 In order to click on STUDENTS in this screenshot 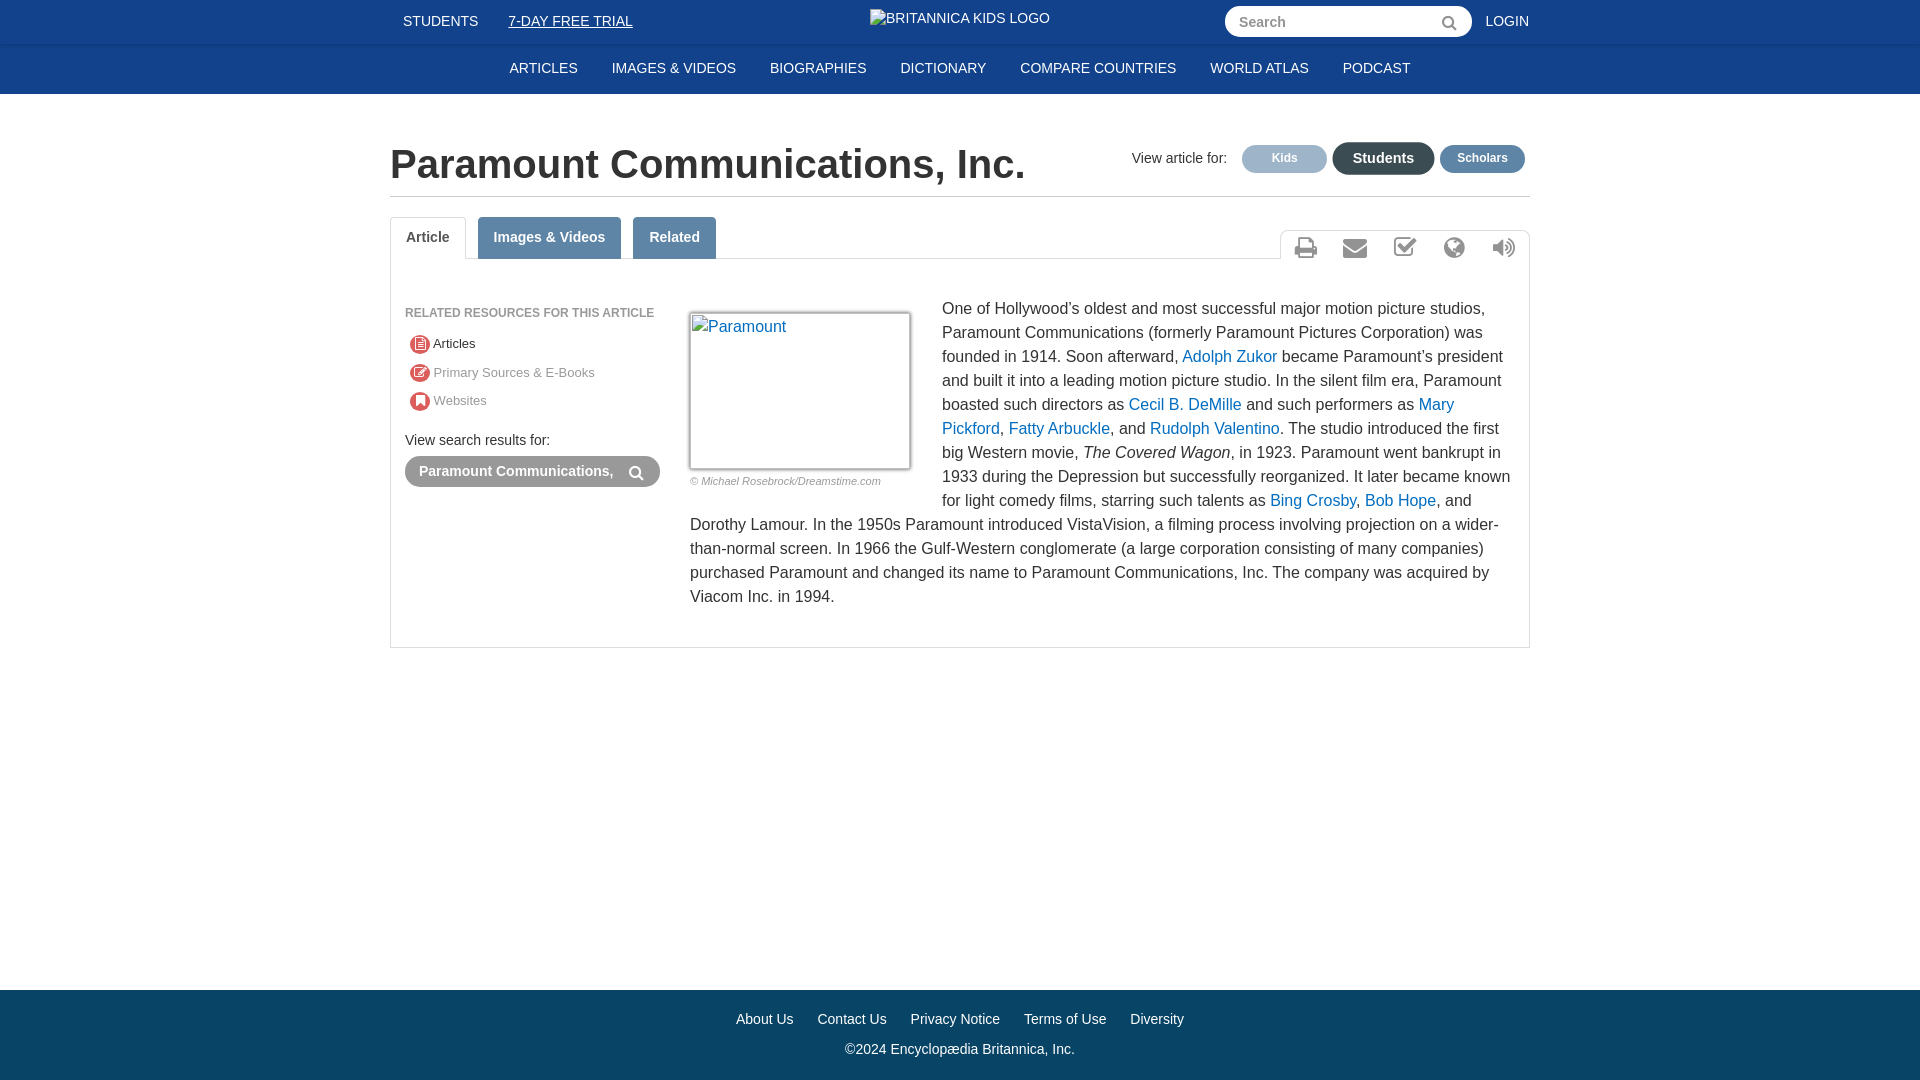, I will do `click(440, 22)`.